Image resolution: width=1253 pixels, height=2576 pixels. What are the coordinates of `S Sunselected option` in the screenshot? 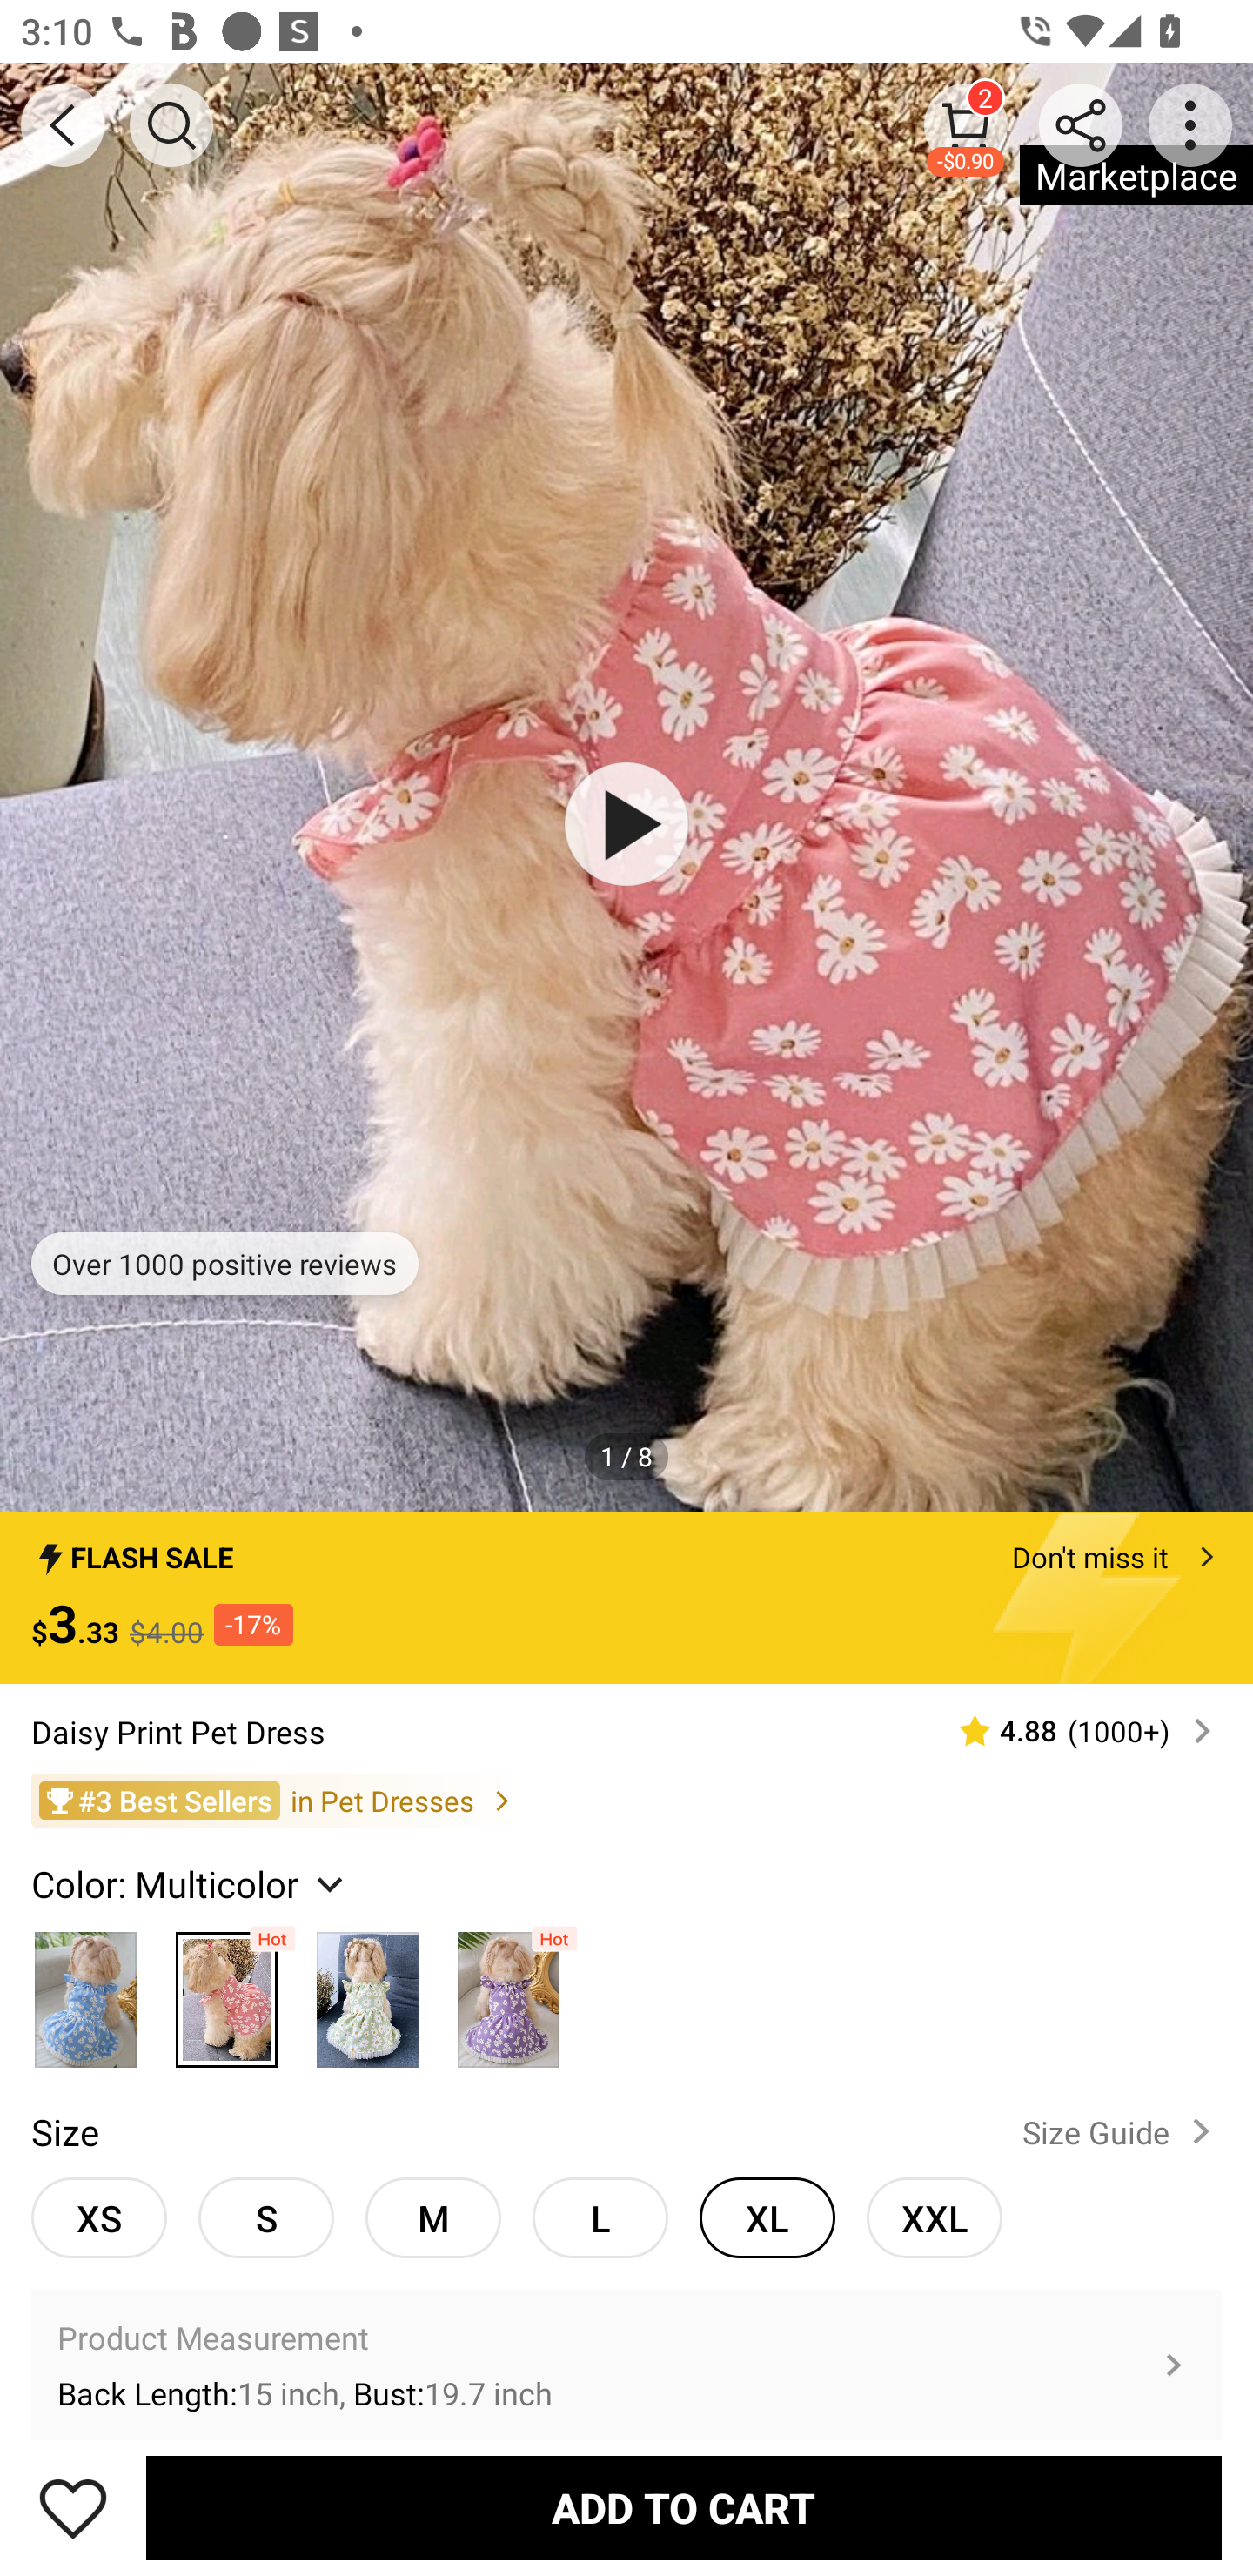 It's located at (266, 2217).